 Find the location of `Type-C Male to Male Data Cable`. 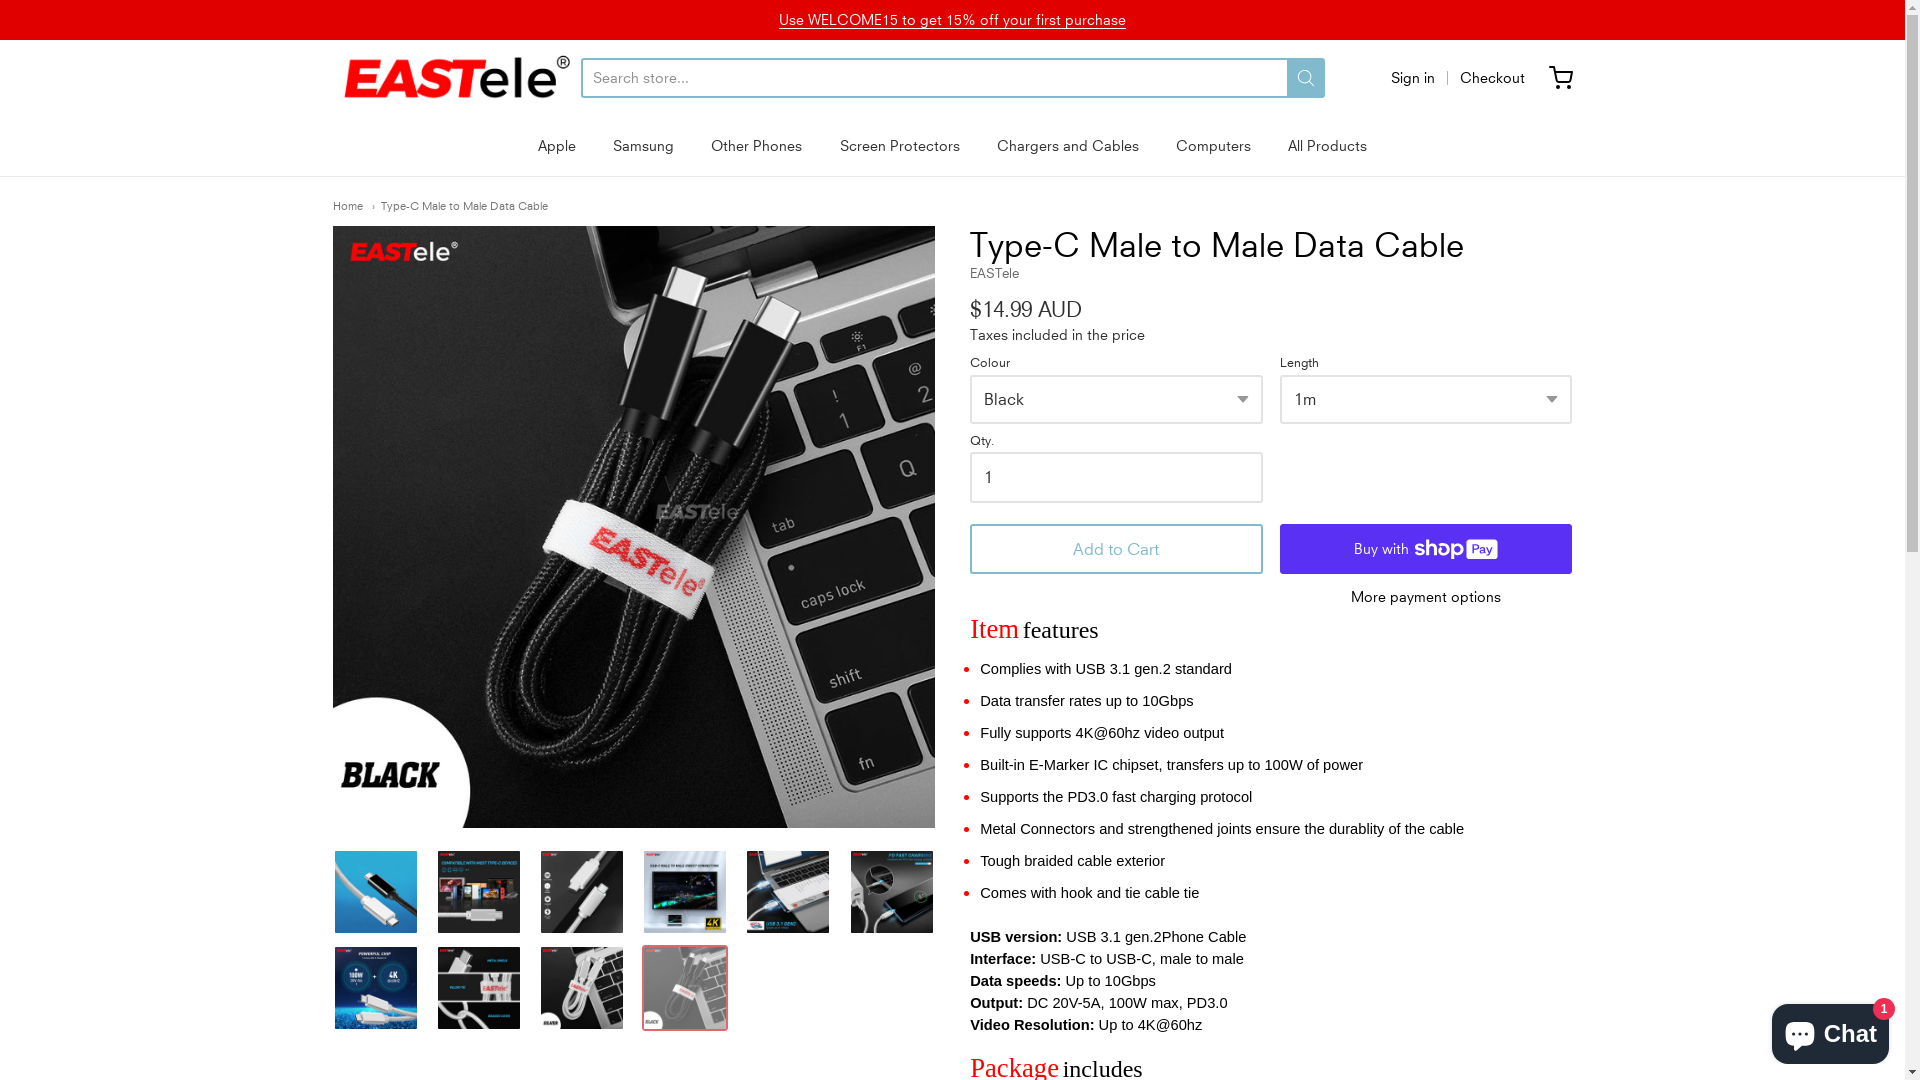

Type-C Male to Male Data Cable is located at coordinates (479, 892).